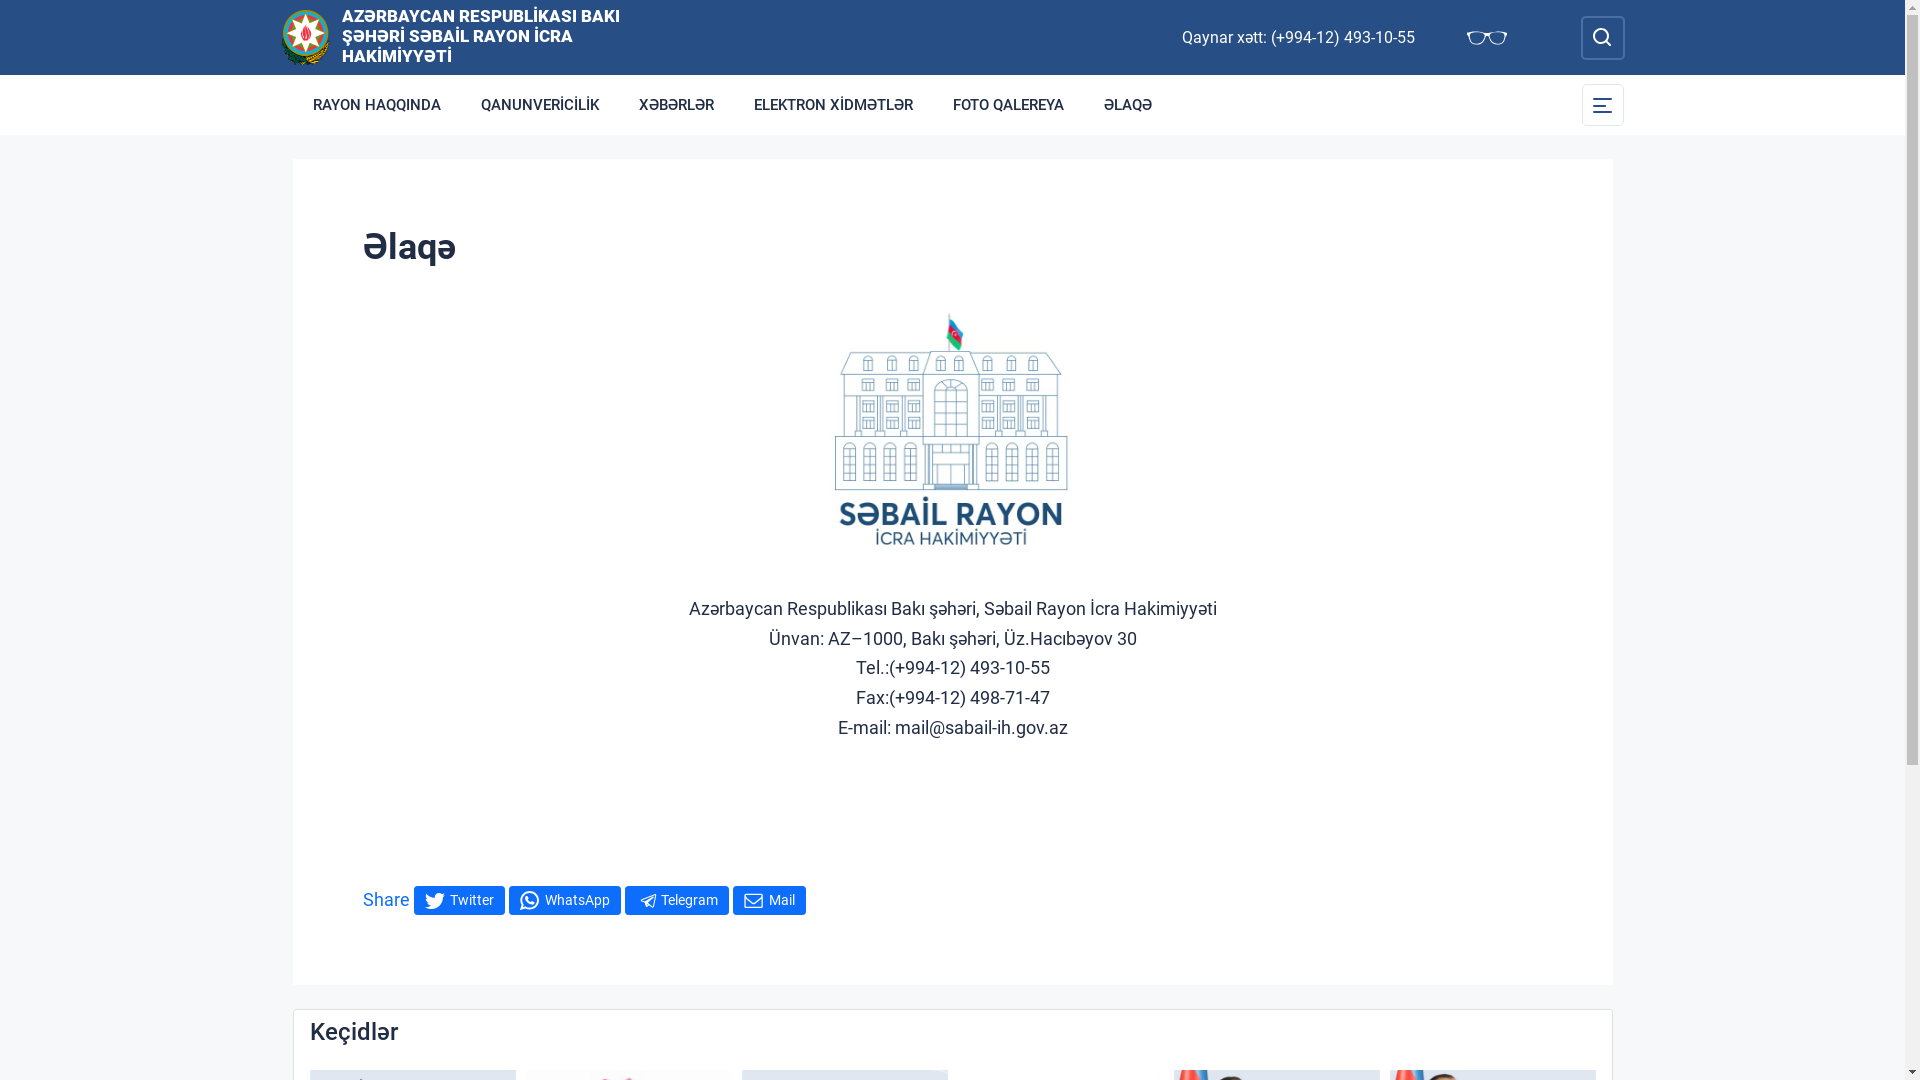  I want to click on WhatsApp, so click(564, 900).